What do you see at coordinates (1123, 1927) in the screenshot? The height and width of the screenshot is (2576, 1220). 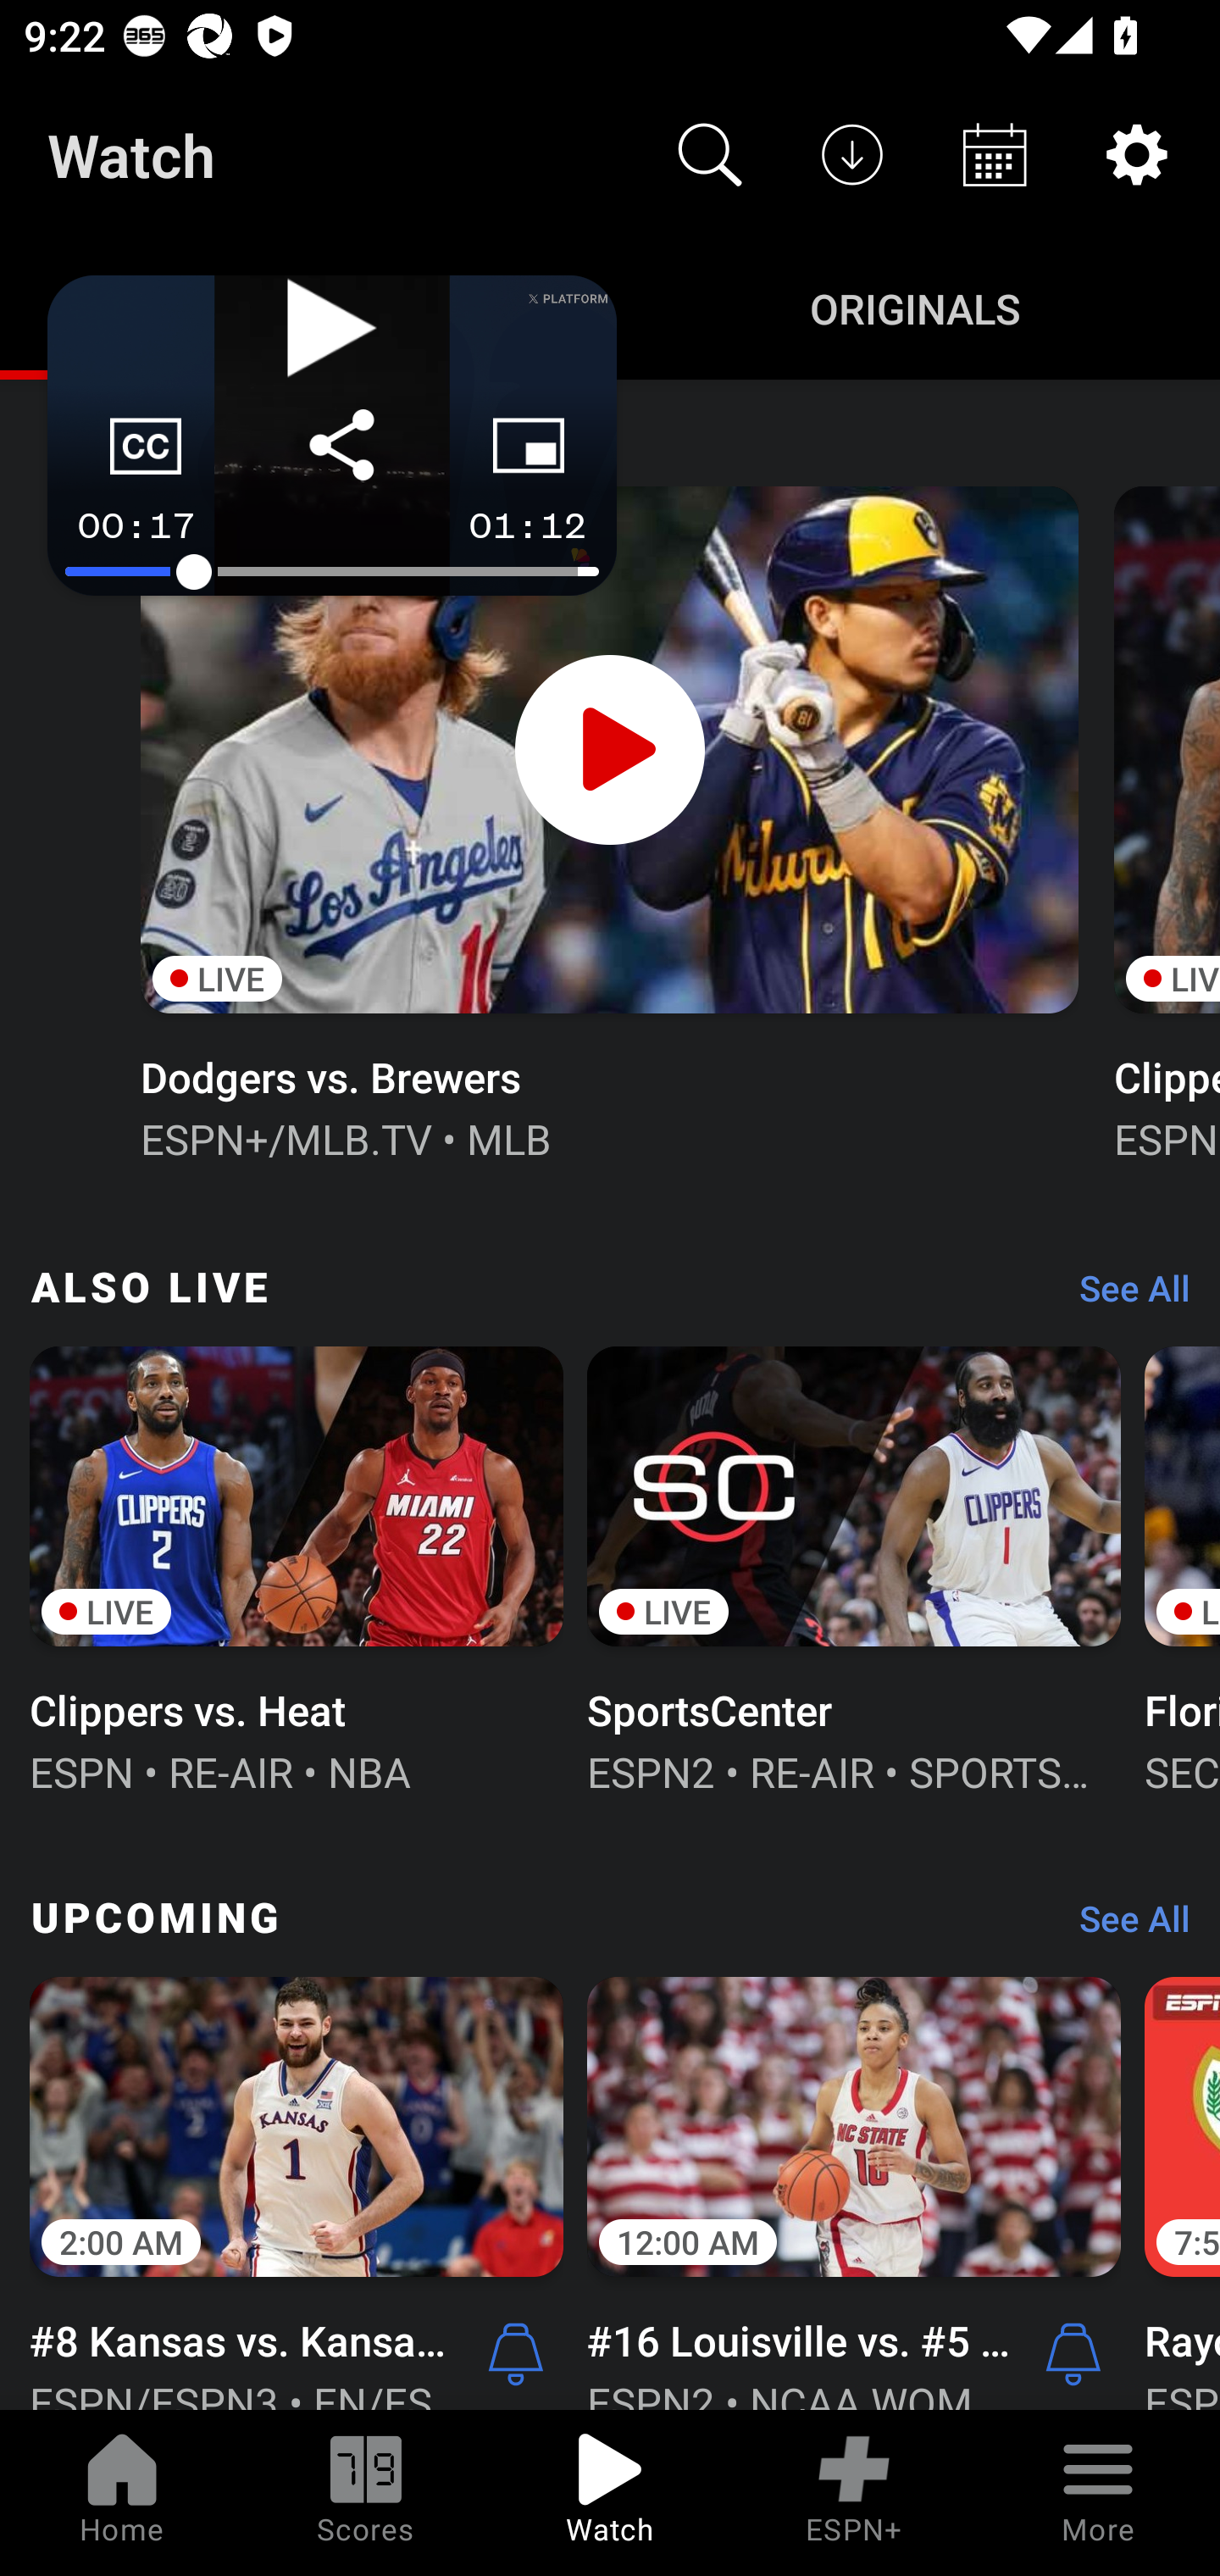 I see `See All` at bounding box center [1123, 1927].